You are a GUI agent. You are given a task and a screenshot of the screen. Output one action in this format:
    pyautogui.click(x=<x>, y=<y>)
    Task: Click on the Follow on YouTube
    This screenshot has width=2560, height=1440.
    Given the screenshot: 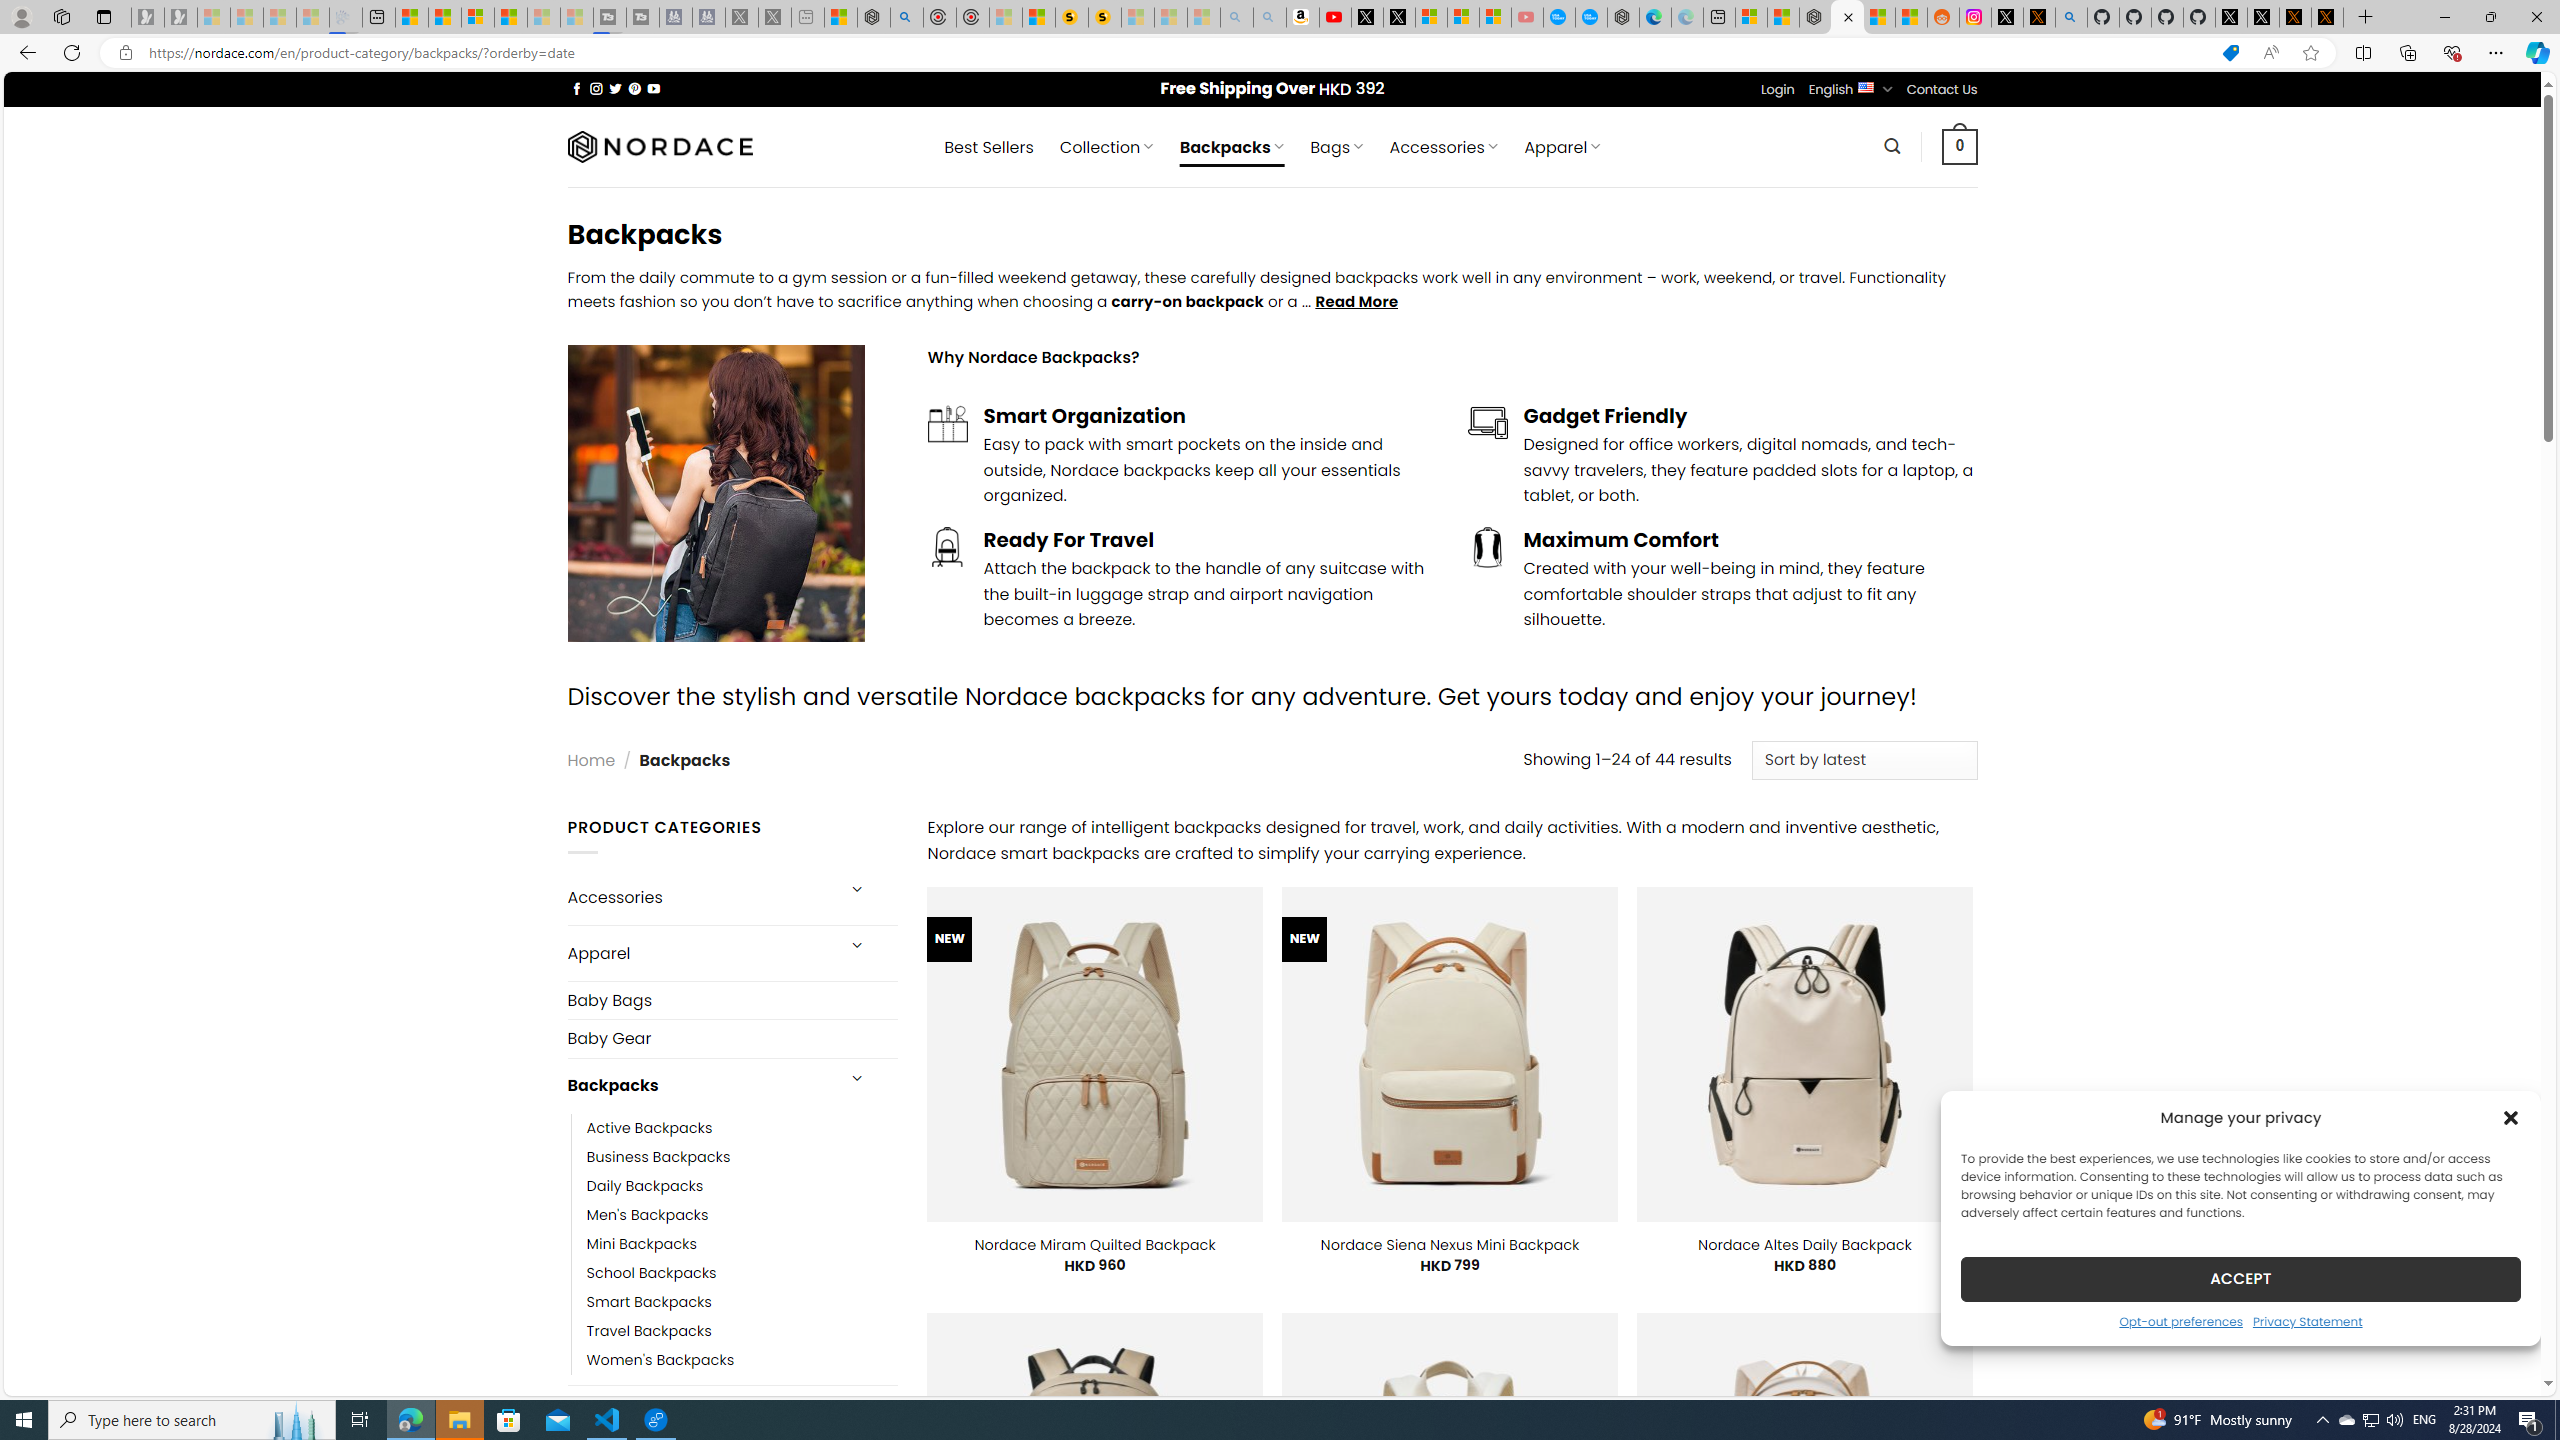 What is the action you would take?
    pyautogui.click(x=654, y=88)
    